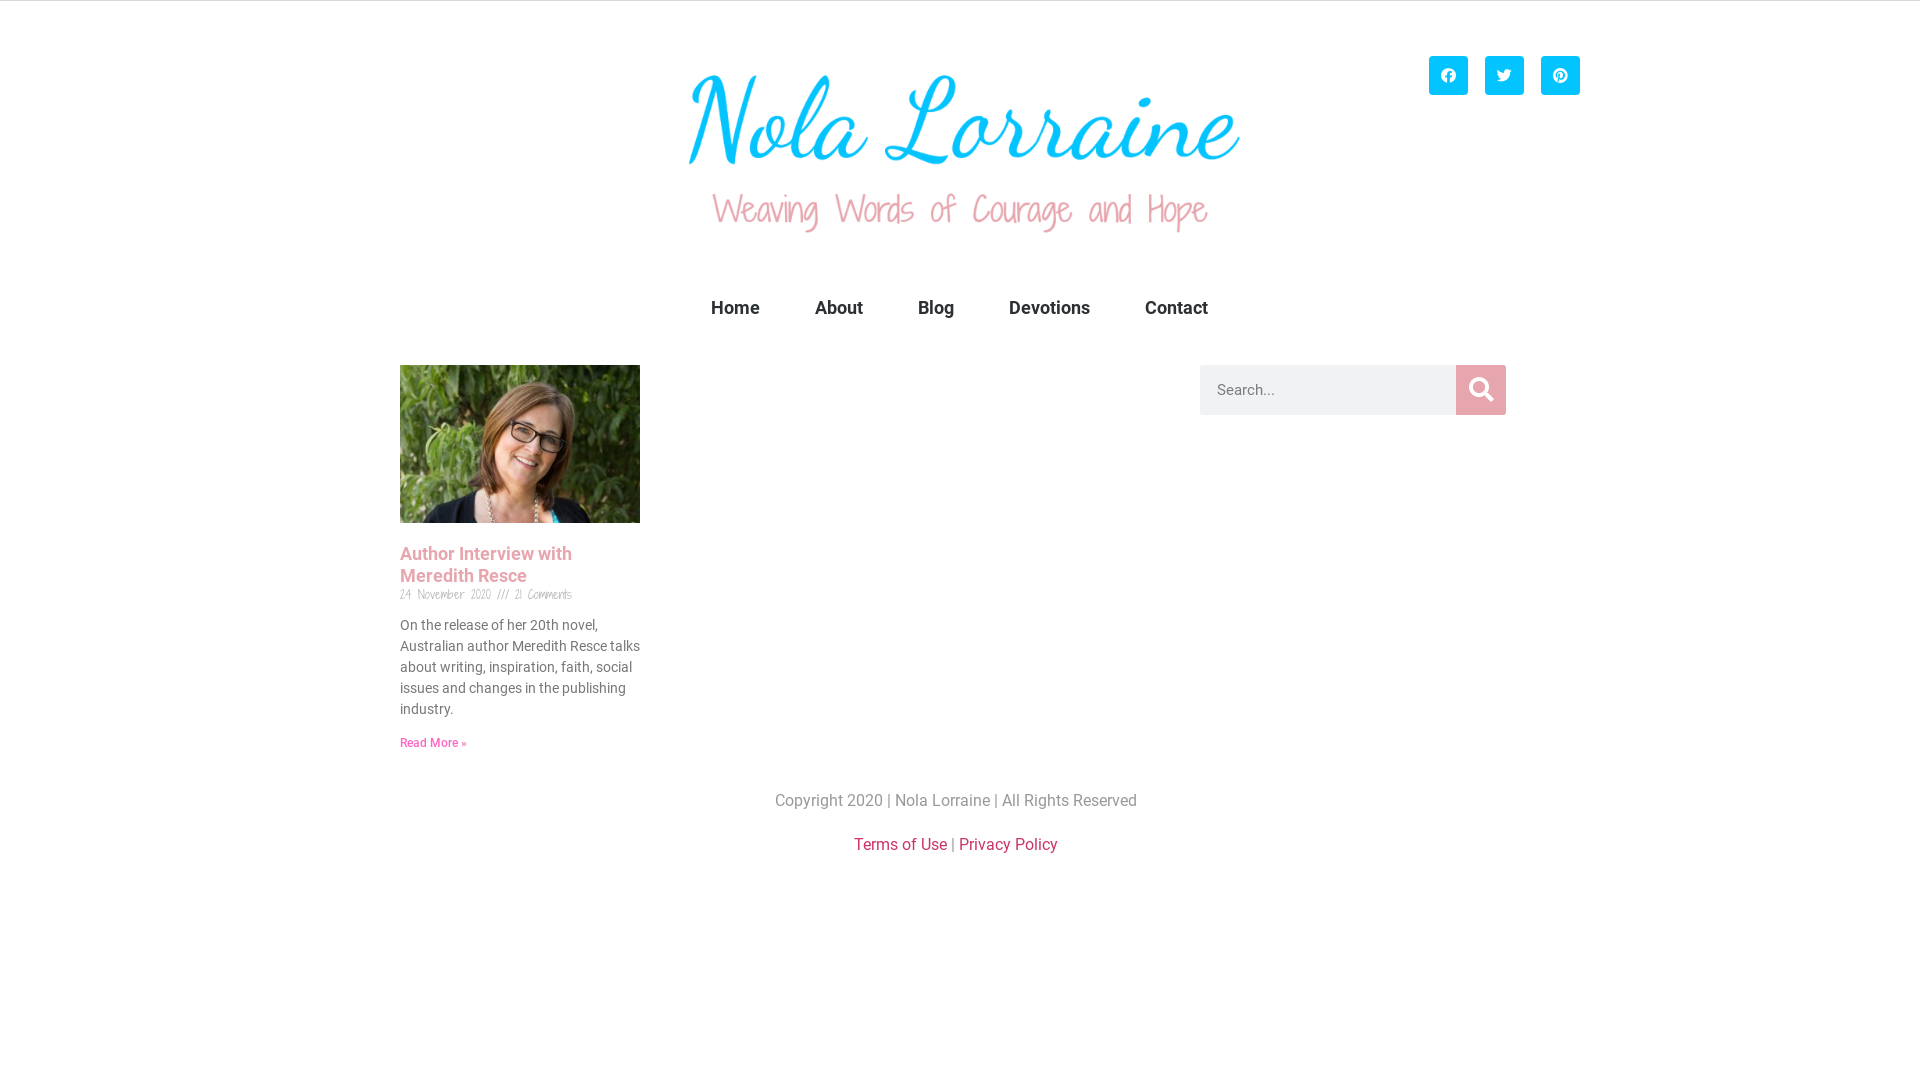 This screenshot has height=1080, width=1920. What do you see at coordinates (839, 308) in the screenshot?
I see `About` at bounding box center [839, 308].